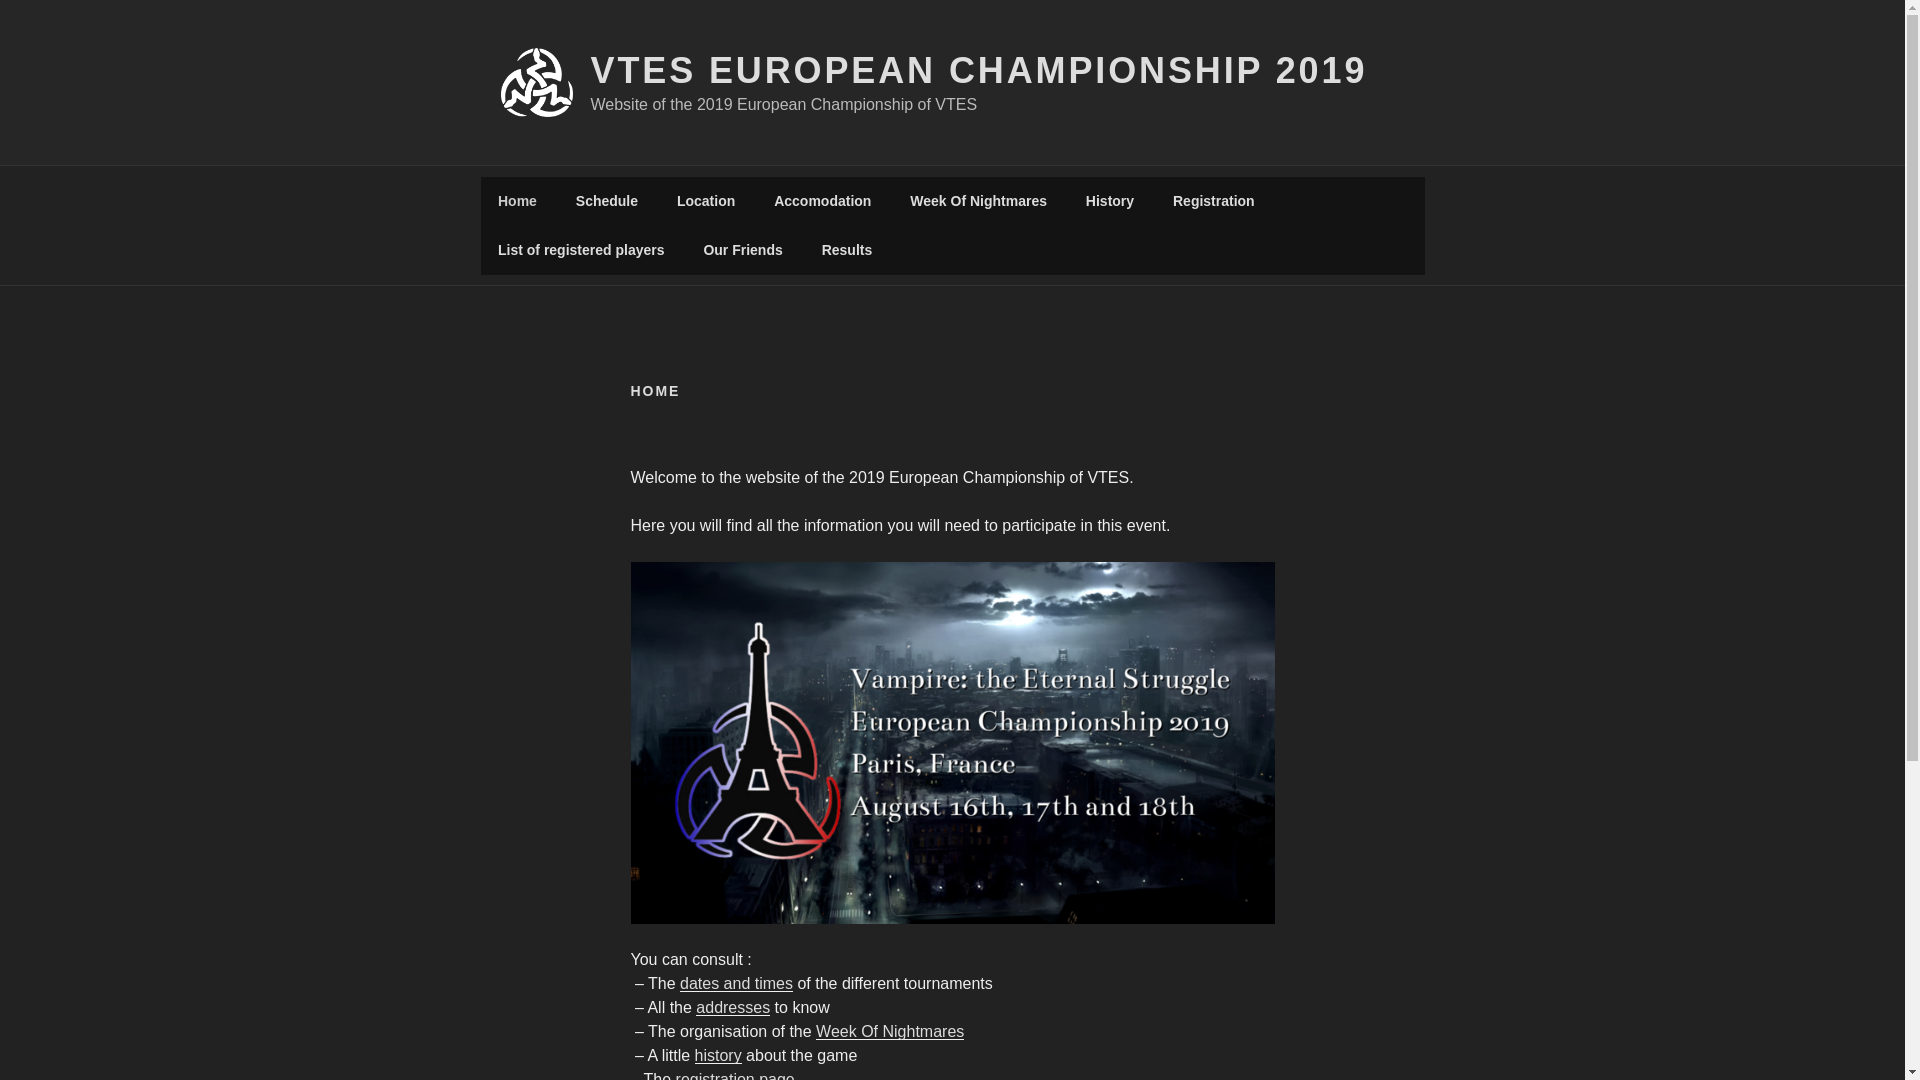  Describe the element at coordinates (580, 250) in the screenshot. I see `List of registered players` at that location.